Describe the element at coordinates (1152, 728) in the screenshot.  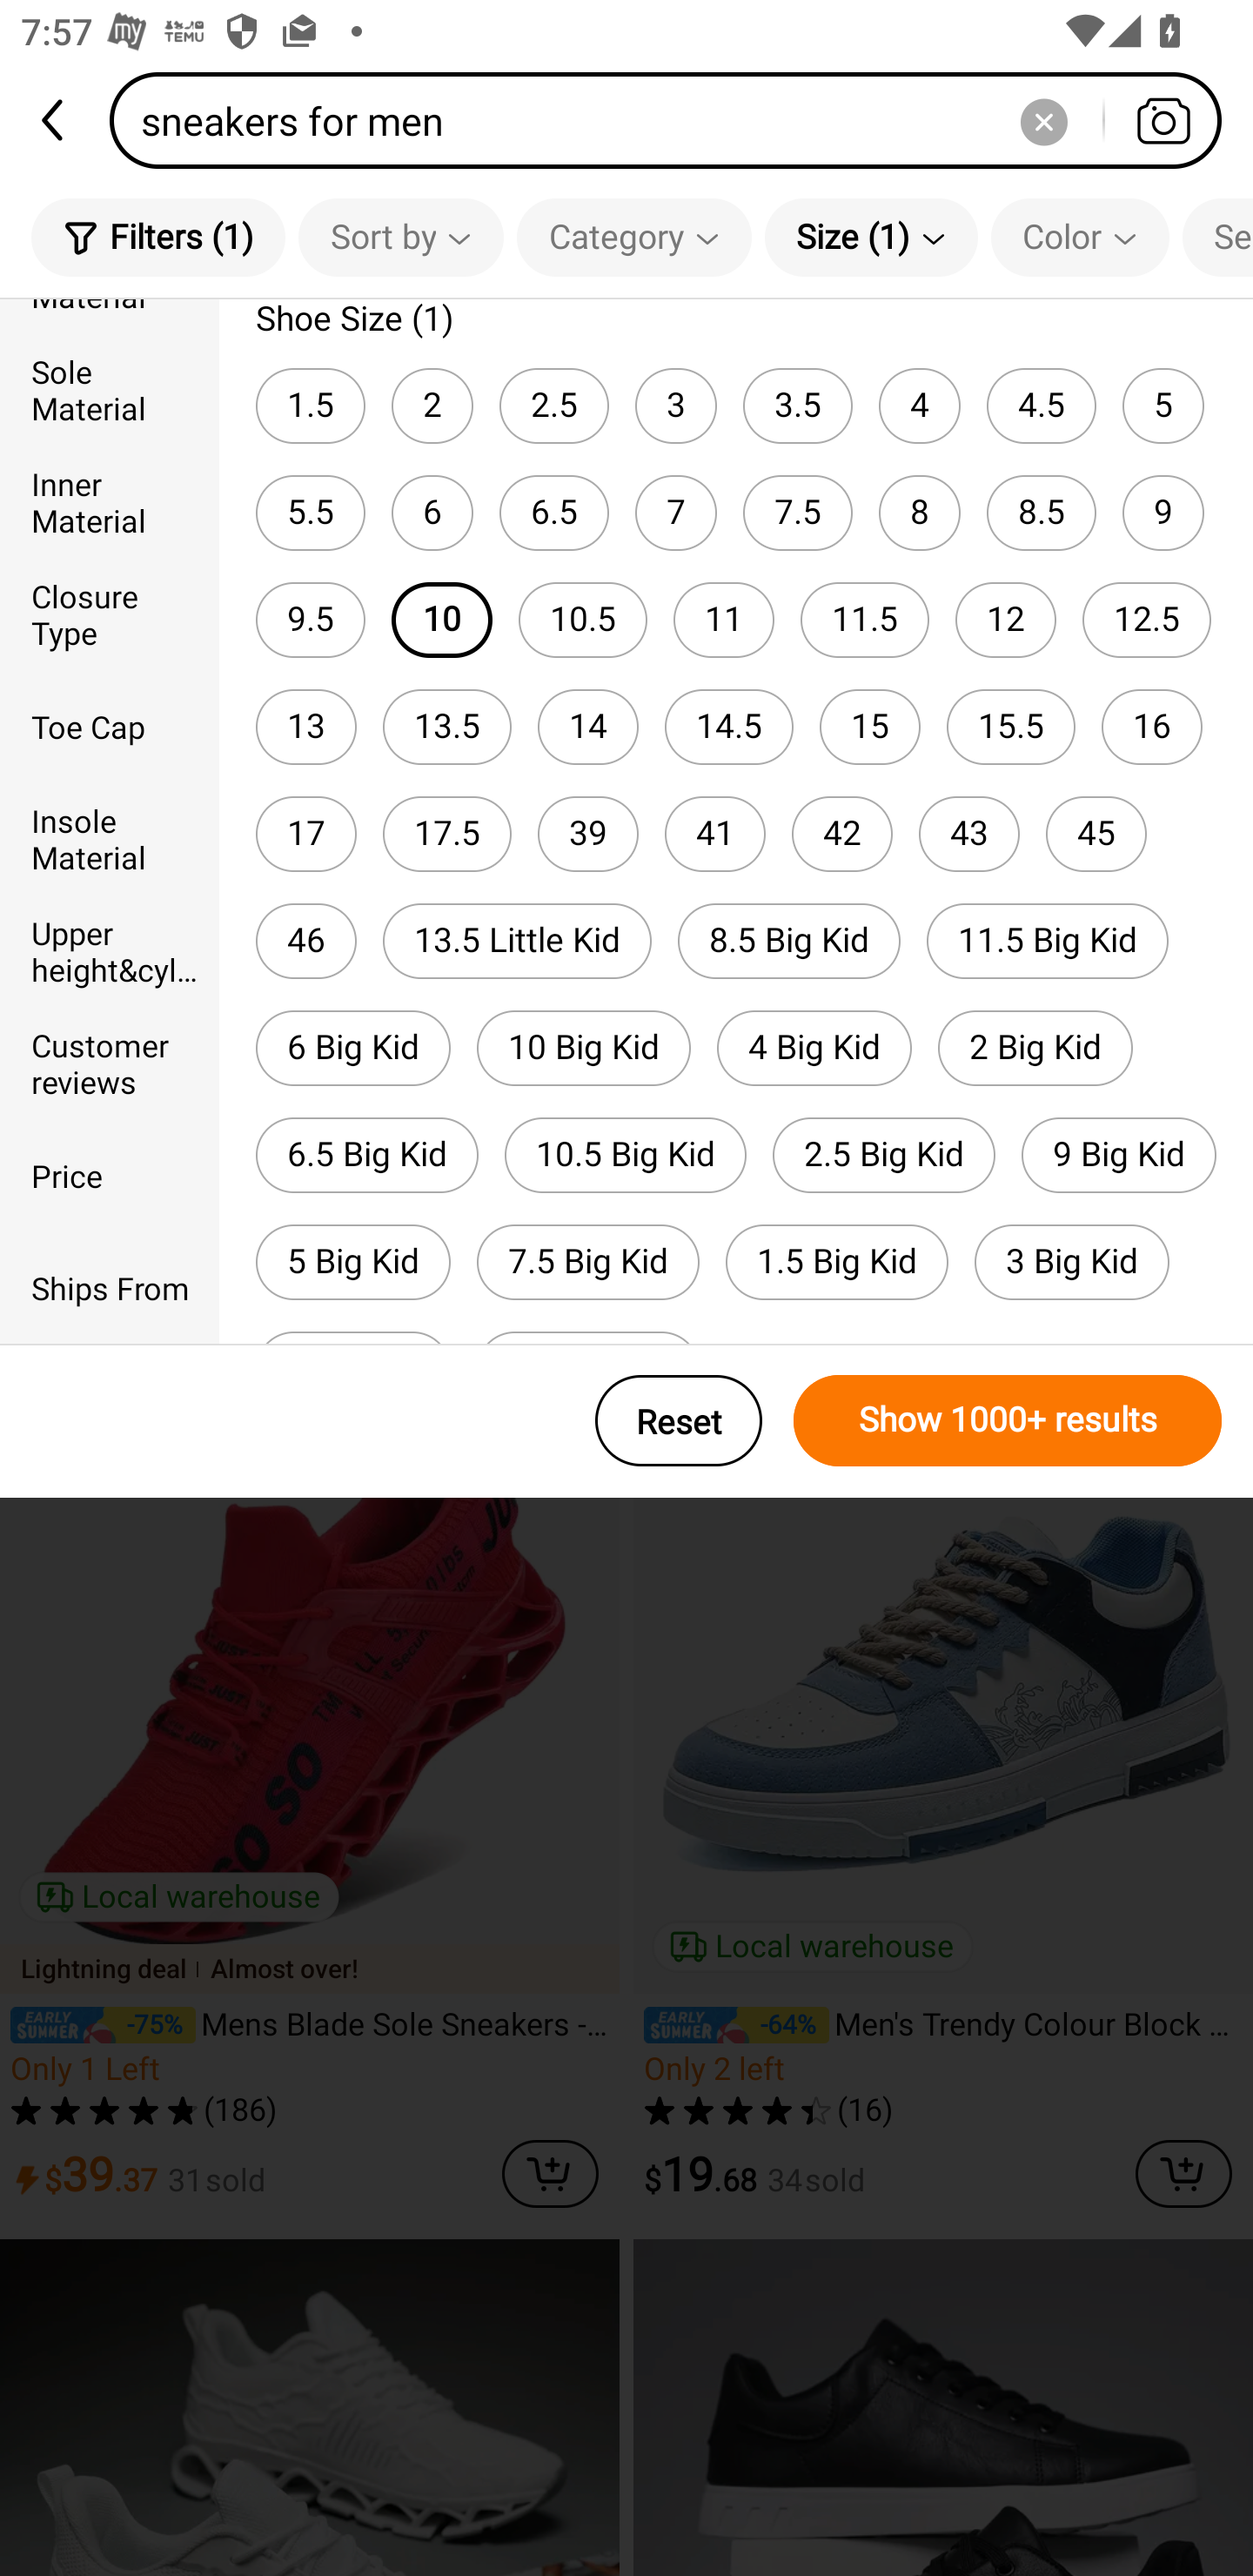
I see `16` at that location.